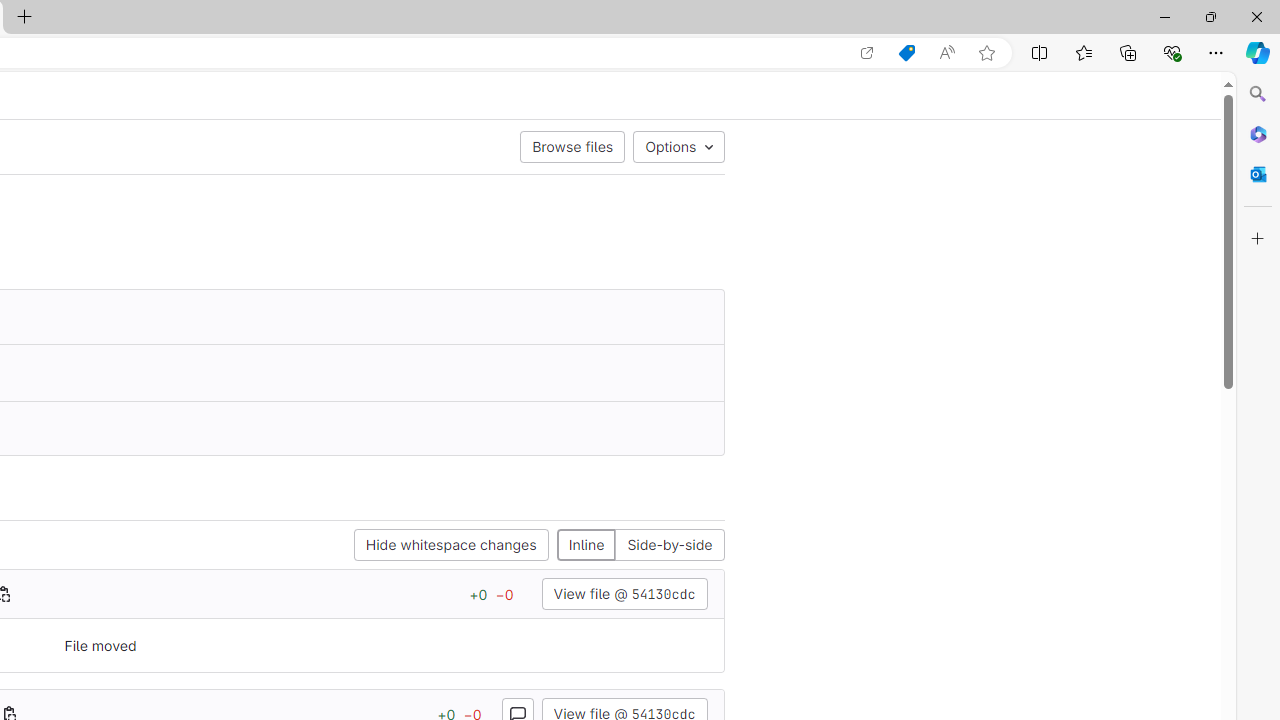  What do you see at coordinates (669, 546) in the screenshot?
I see `Side-by-side` at bounding box center [669, 546].